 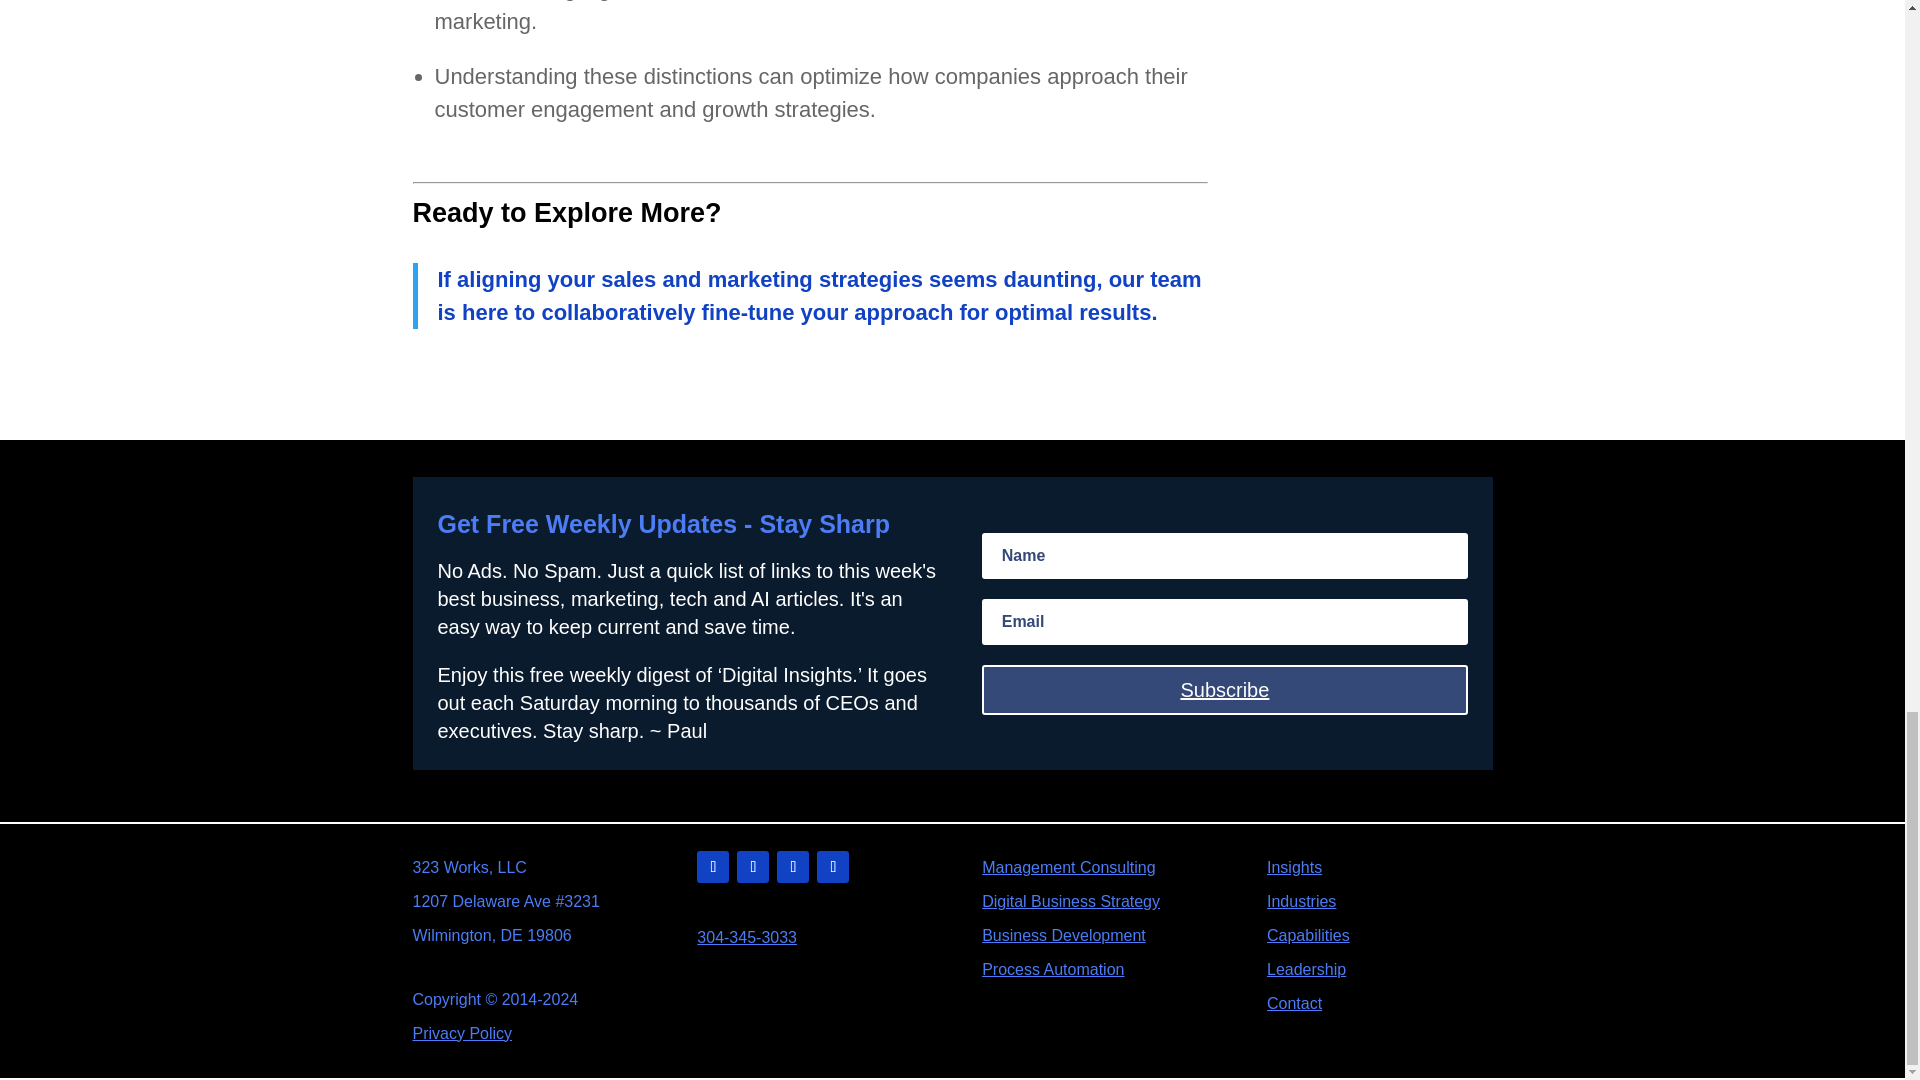 What do you see at coordinates (746, 937) in the screenshot?
I see `304-345-3033` at bounding box center [746, 937].